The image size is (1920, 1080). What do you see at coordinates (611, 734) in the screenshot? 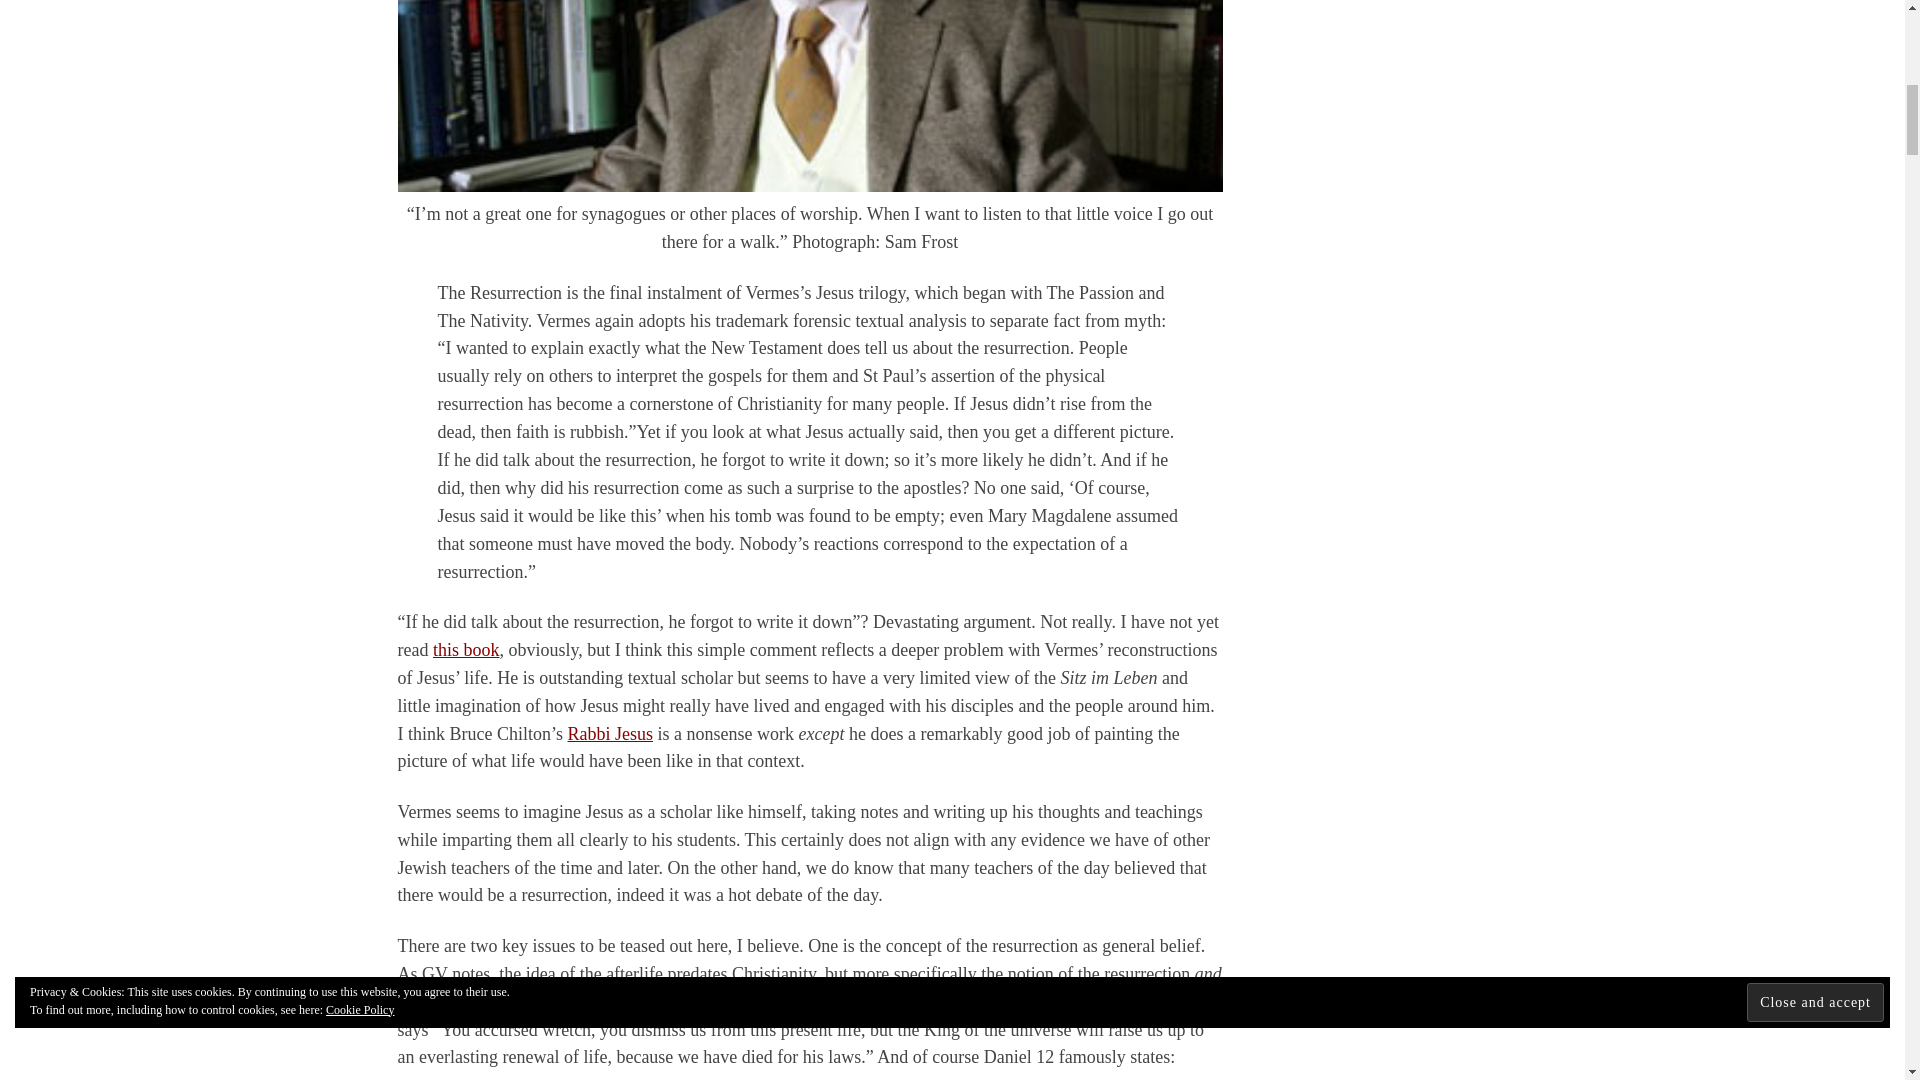
I see `Chilton, Rabbi Jesus` at bounding box center [611, 734].